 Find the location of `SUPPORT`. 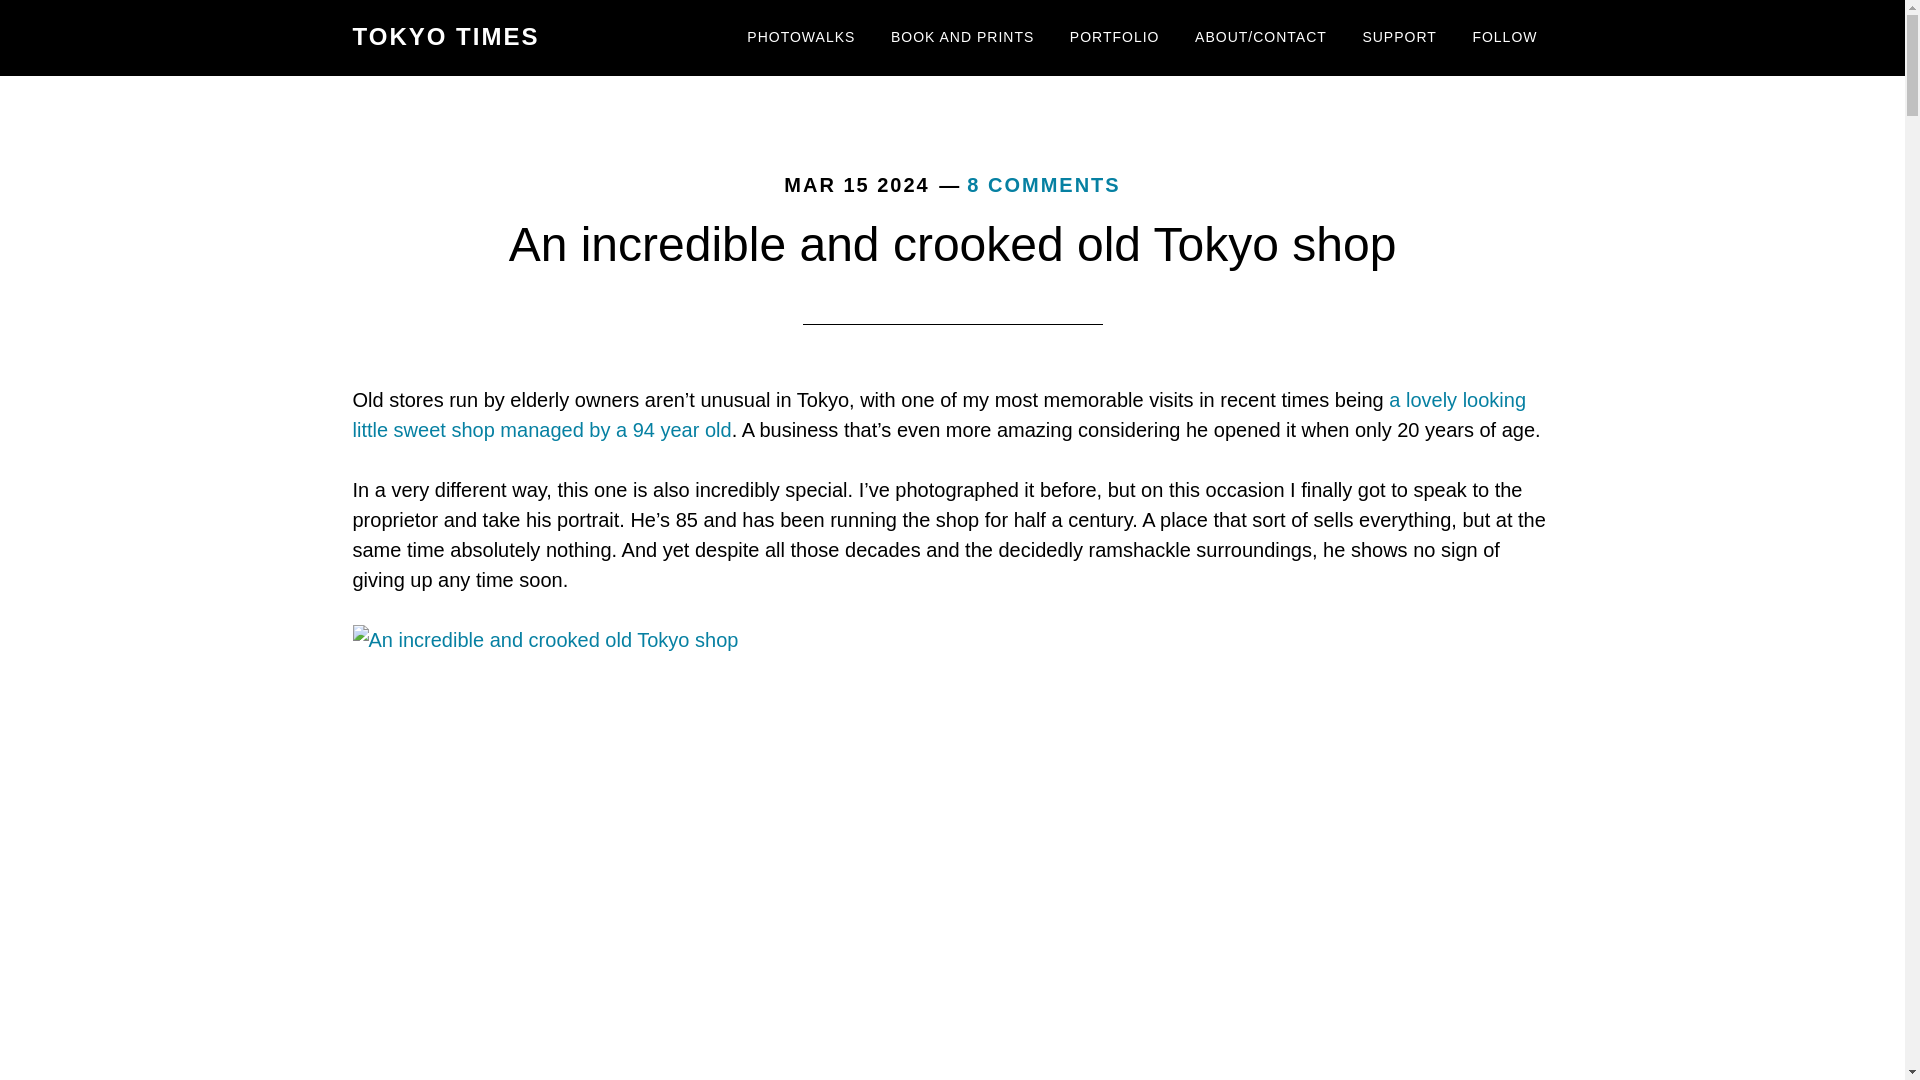

SUPPORT is located at coordinates (1399, 38).